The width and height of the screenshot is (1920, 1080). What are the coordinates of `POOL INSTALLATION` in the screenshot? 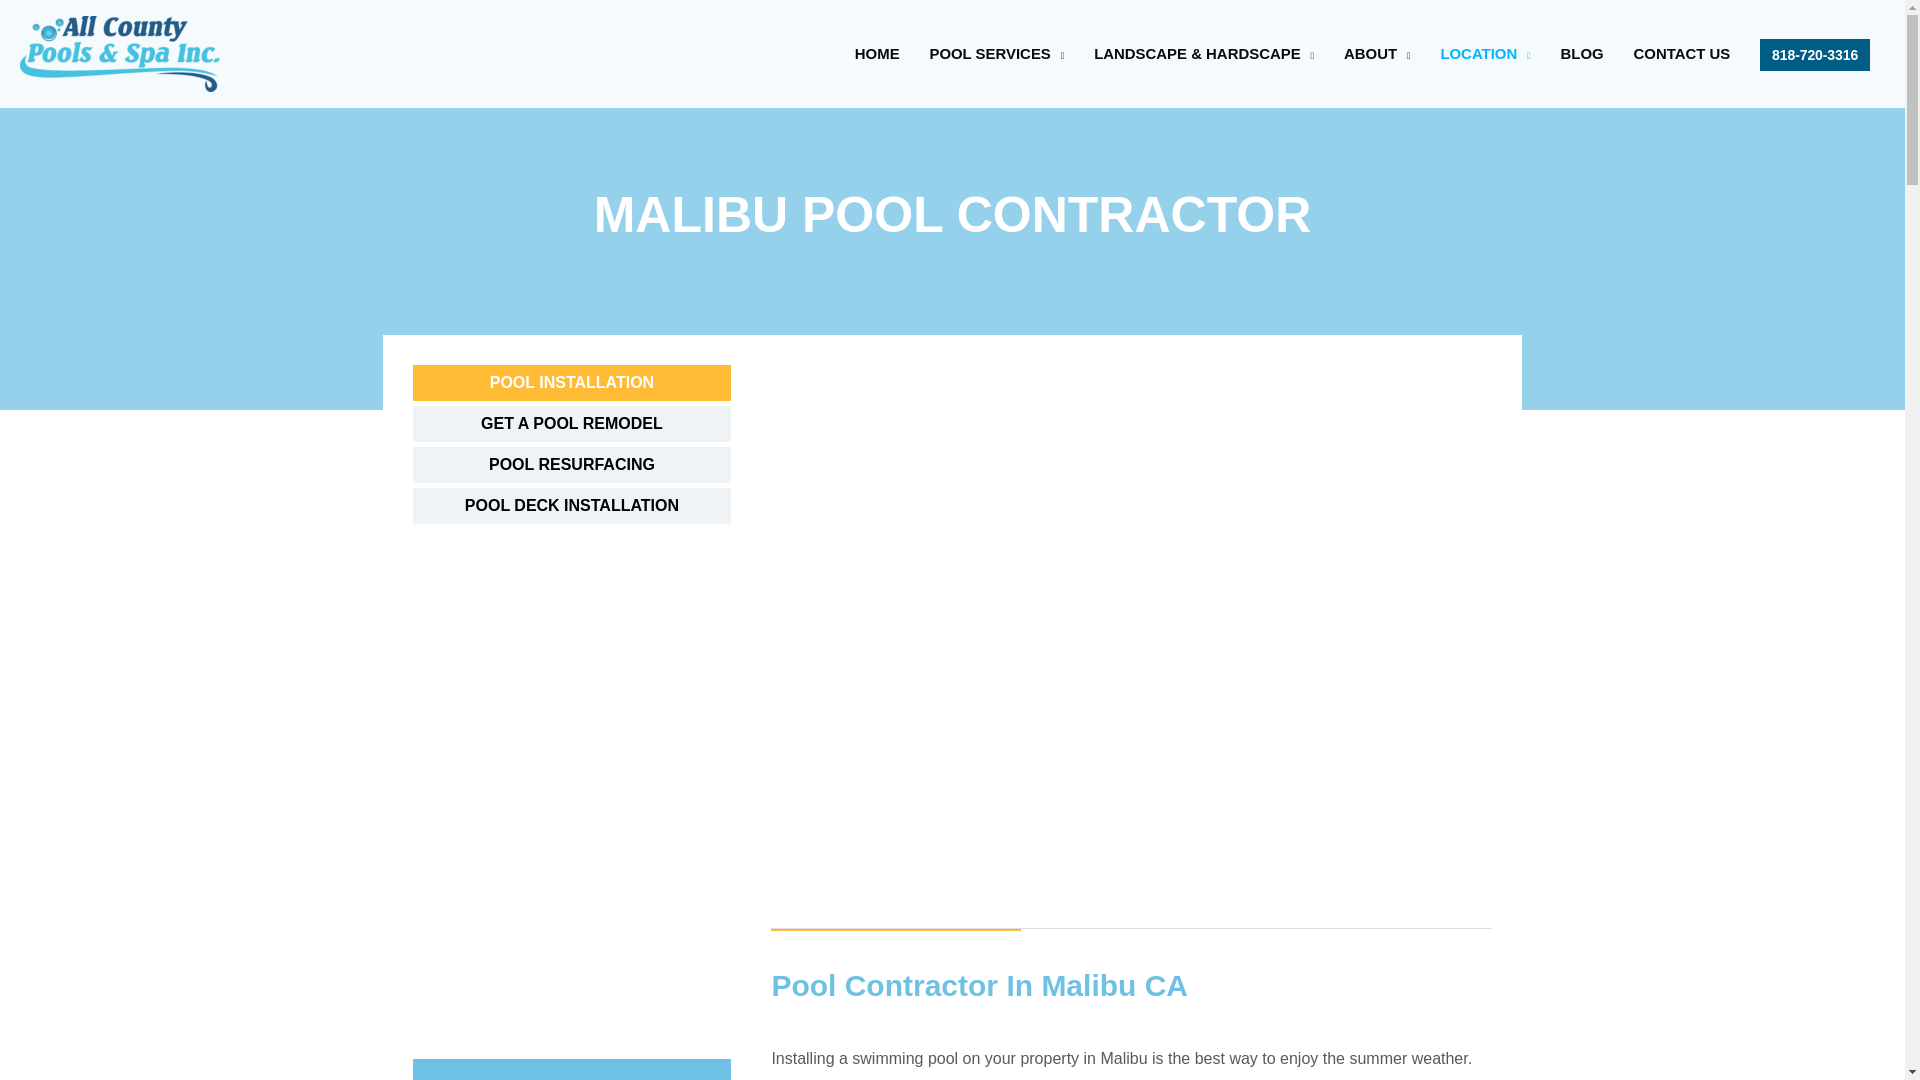 It's located at (572, 382).